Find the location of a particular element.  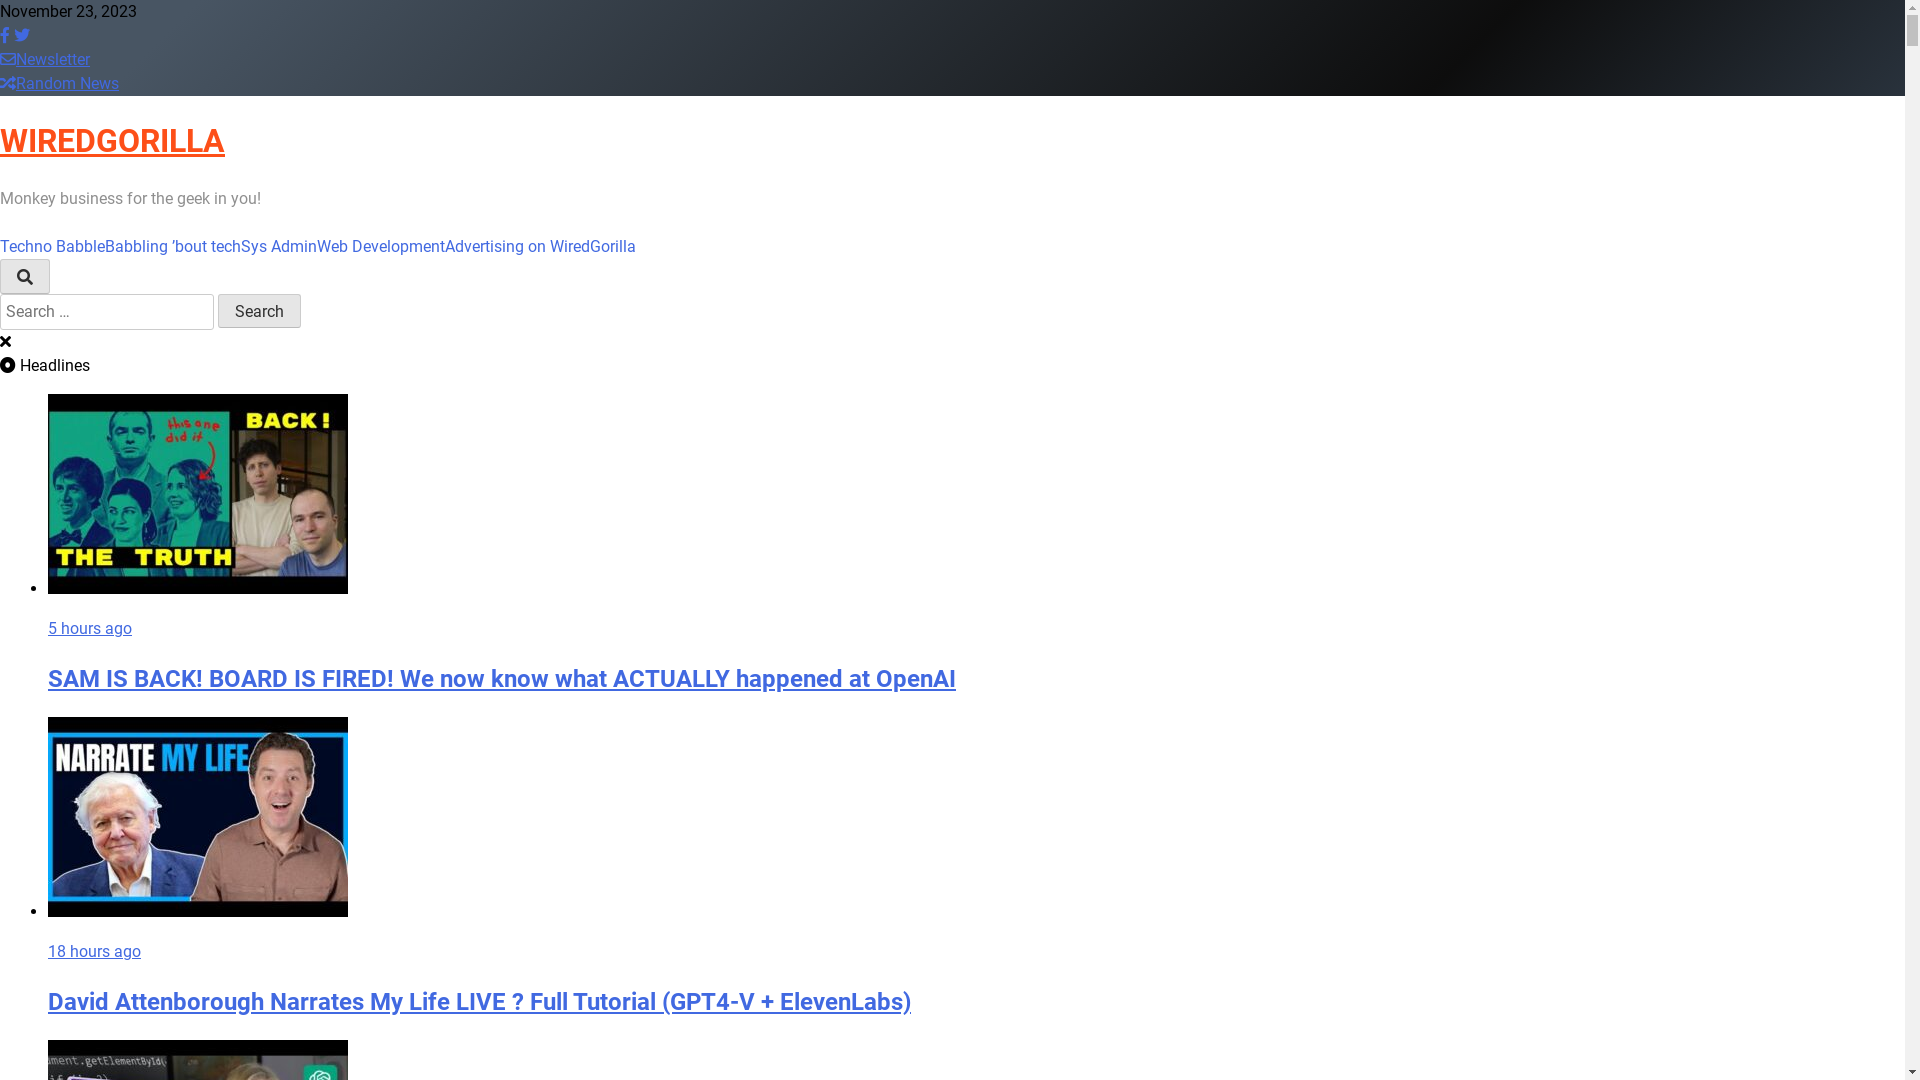

18 hours ago is located at coordinates (94, 952).